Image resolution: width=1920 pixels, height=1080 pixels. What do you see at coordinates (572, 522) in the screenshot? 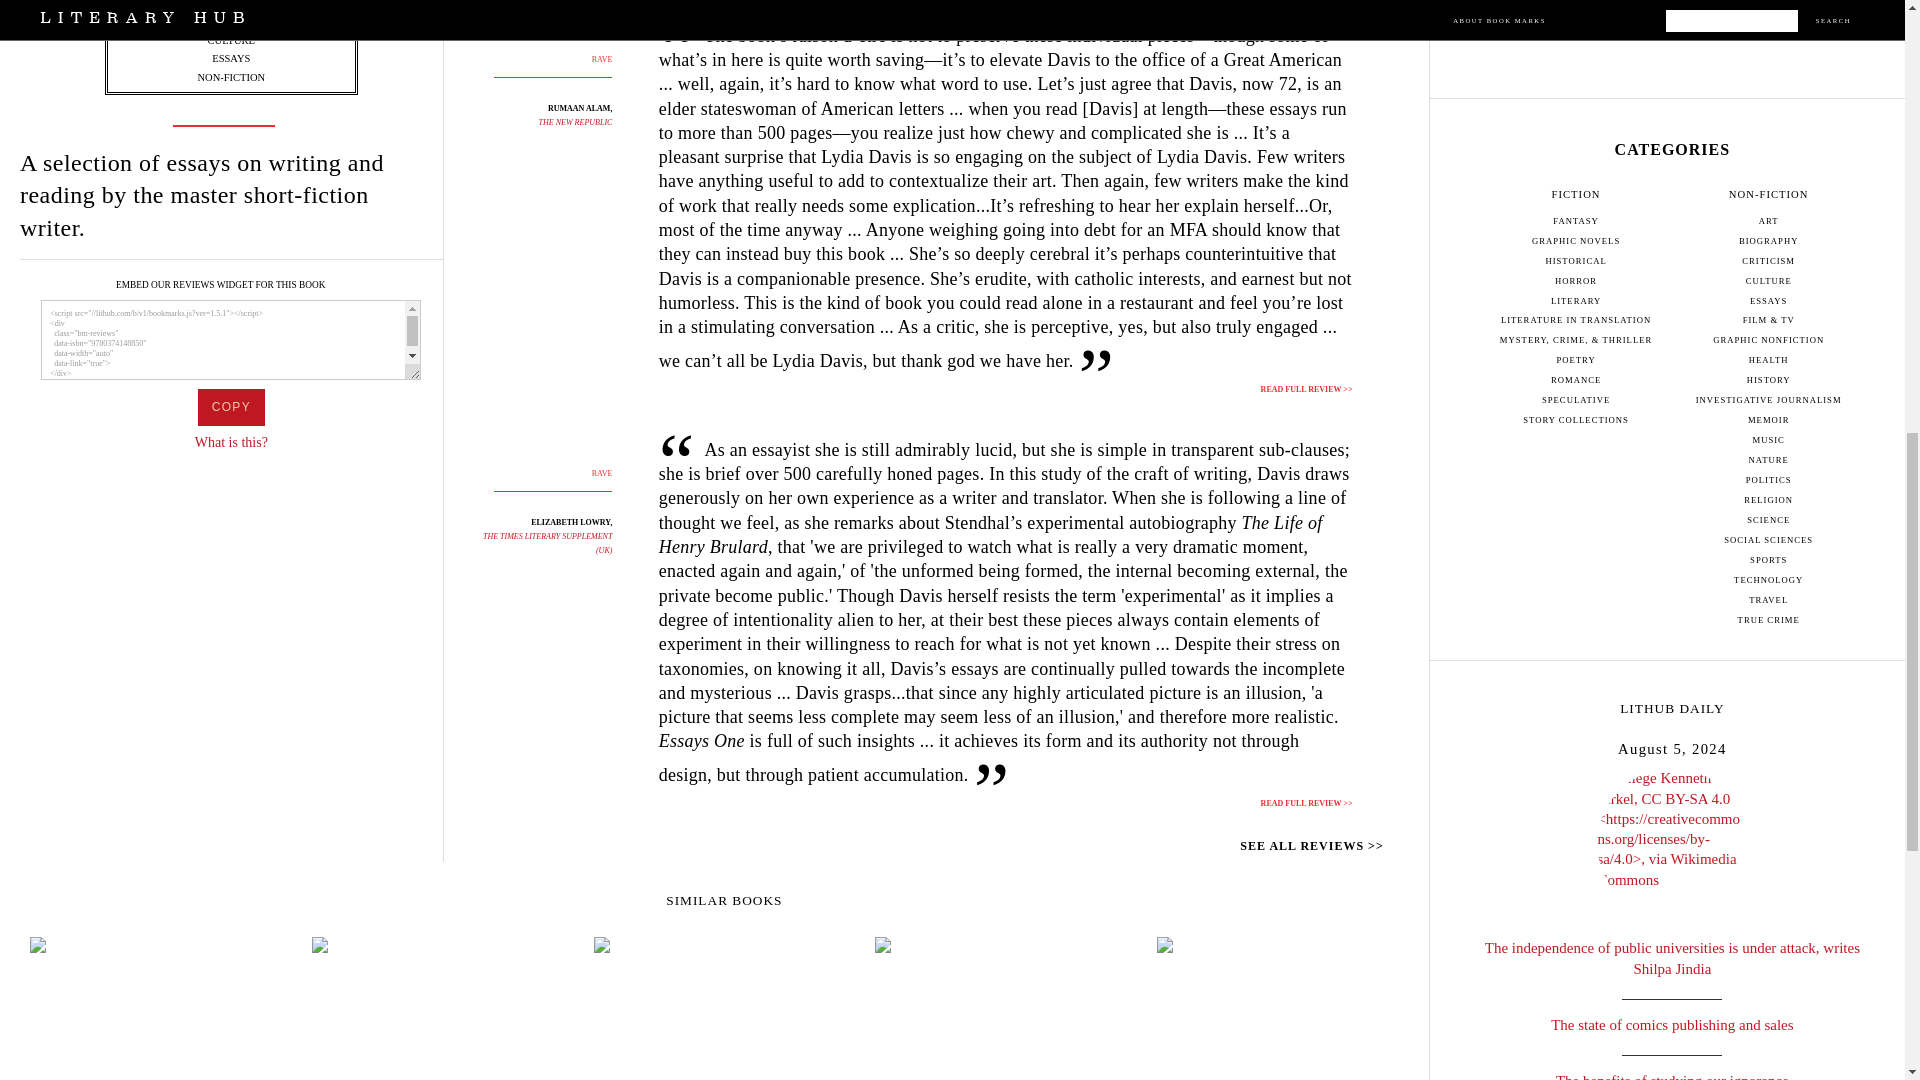
I see `ELIZABETH LOWRY,` at bounding box center [572, 522].